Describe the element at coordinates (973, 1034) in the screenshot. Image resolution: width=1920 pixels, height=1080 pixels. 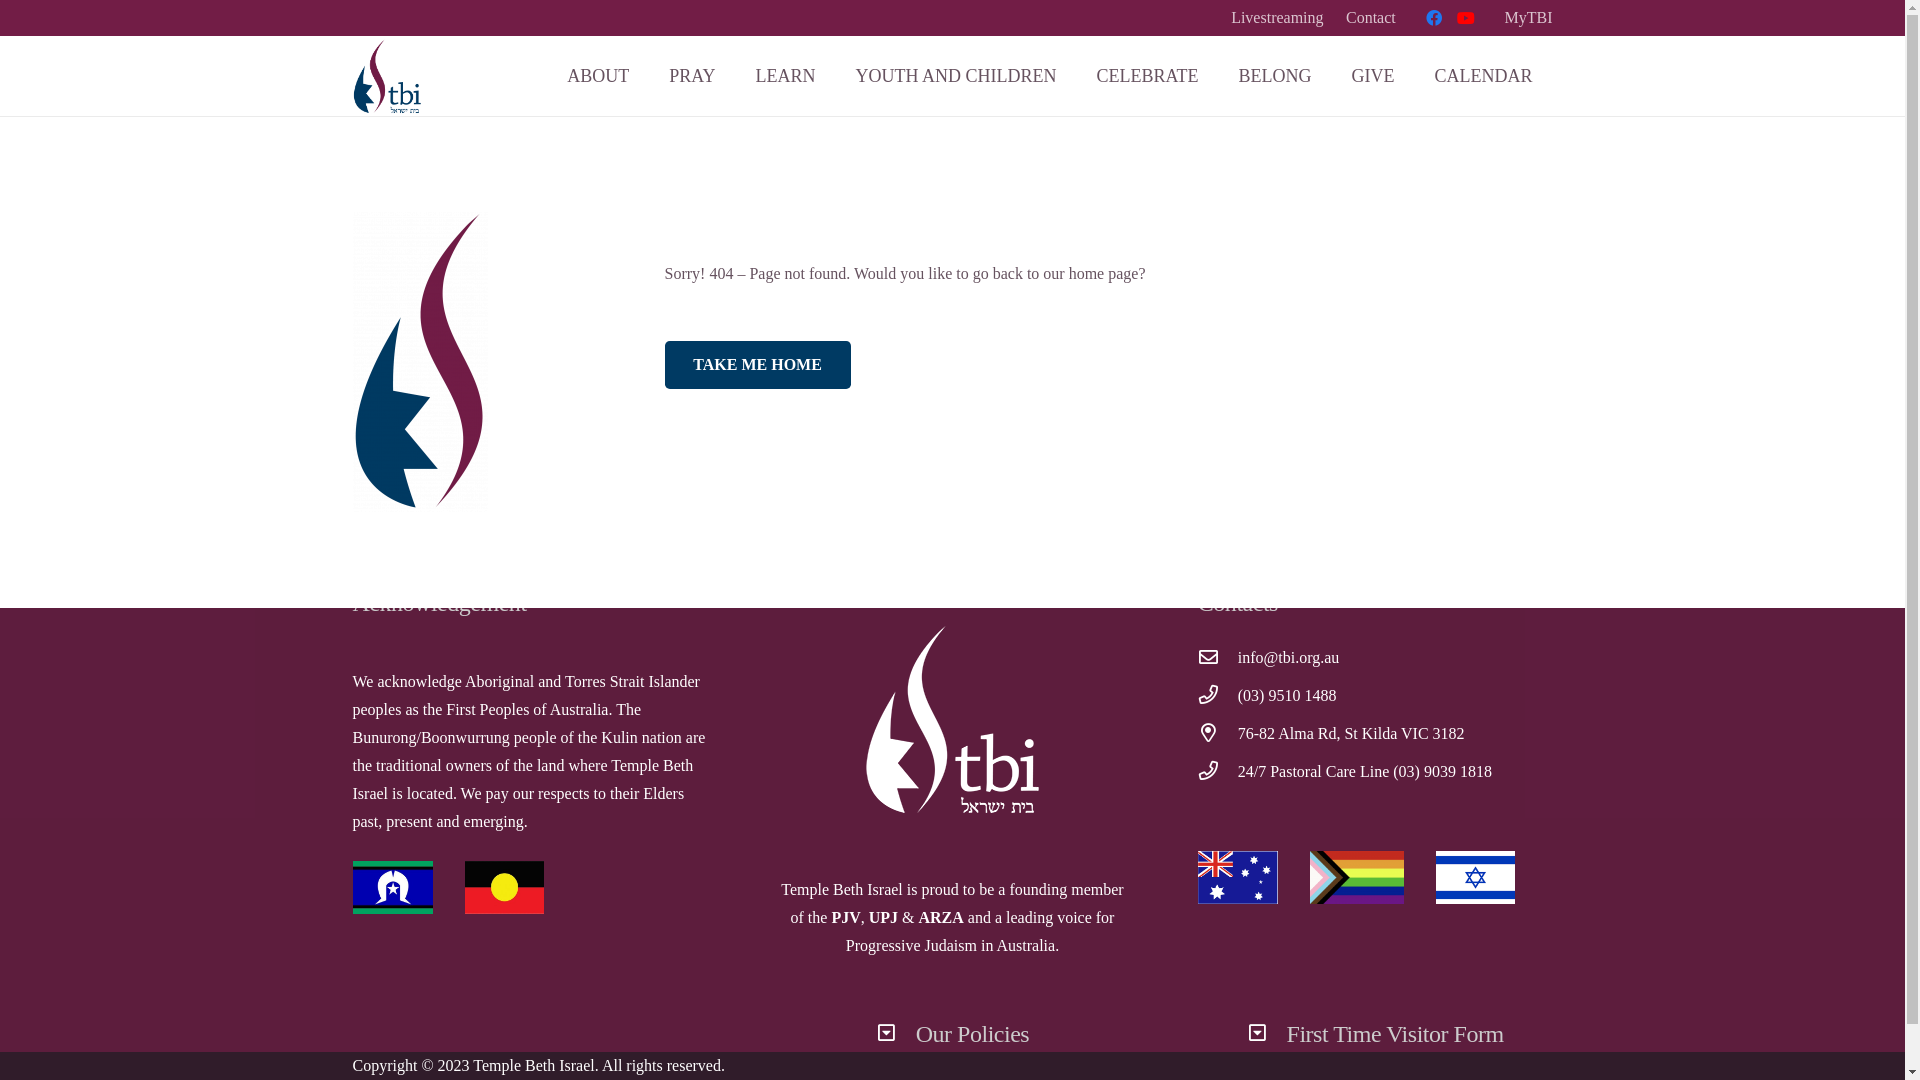
I see `Our Policies` at that location.